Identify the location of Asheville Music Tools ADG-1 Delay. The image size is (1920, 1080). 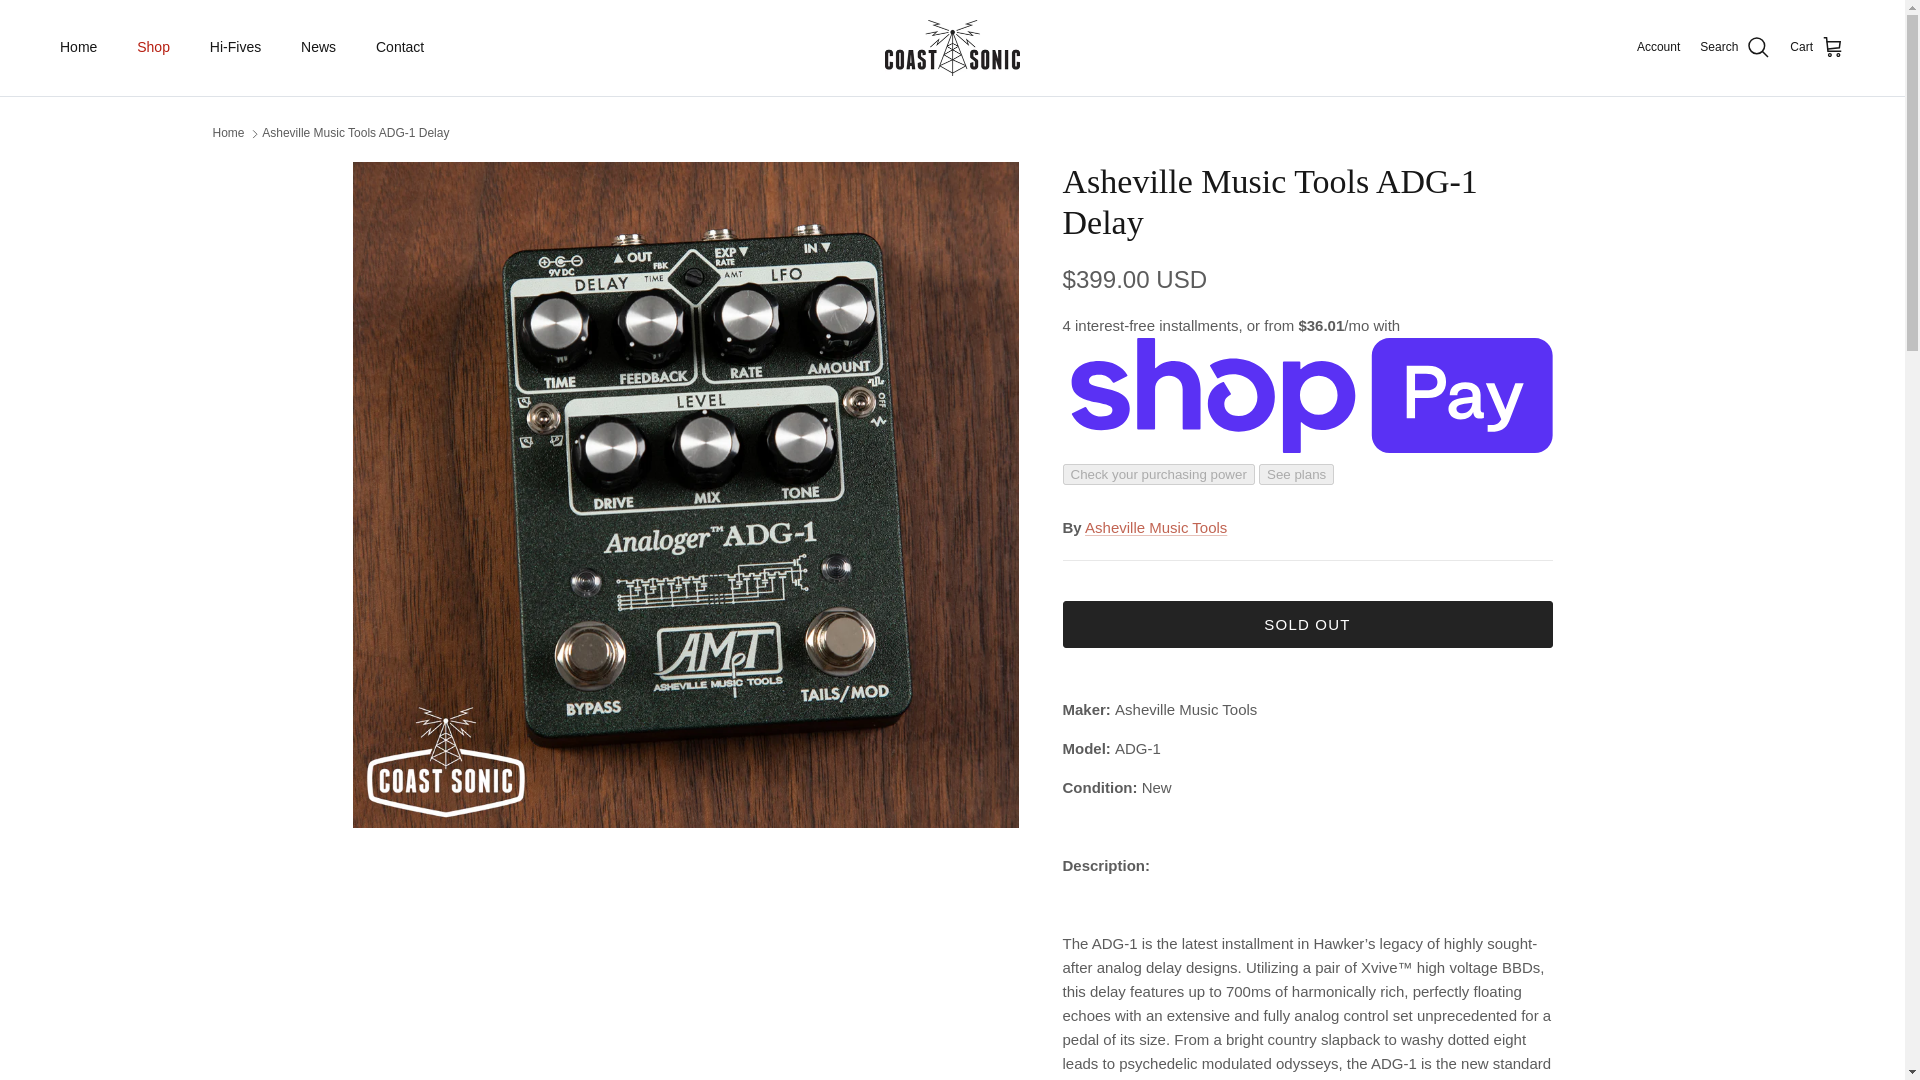
(355, 133).